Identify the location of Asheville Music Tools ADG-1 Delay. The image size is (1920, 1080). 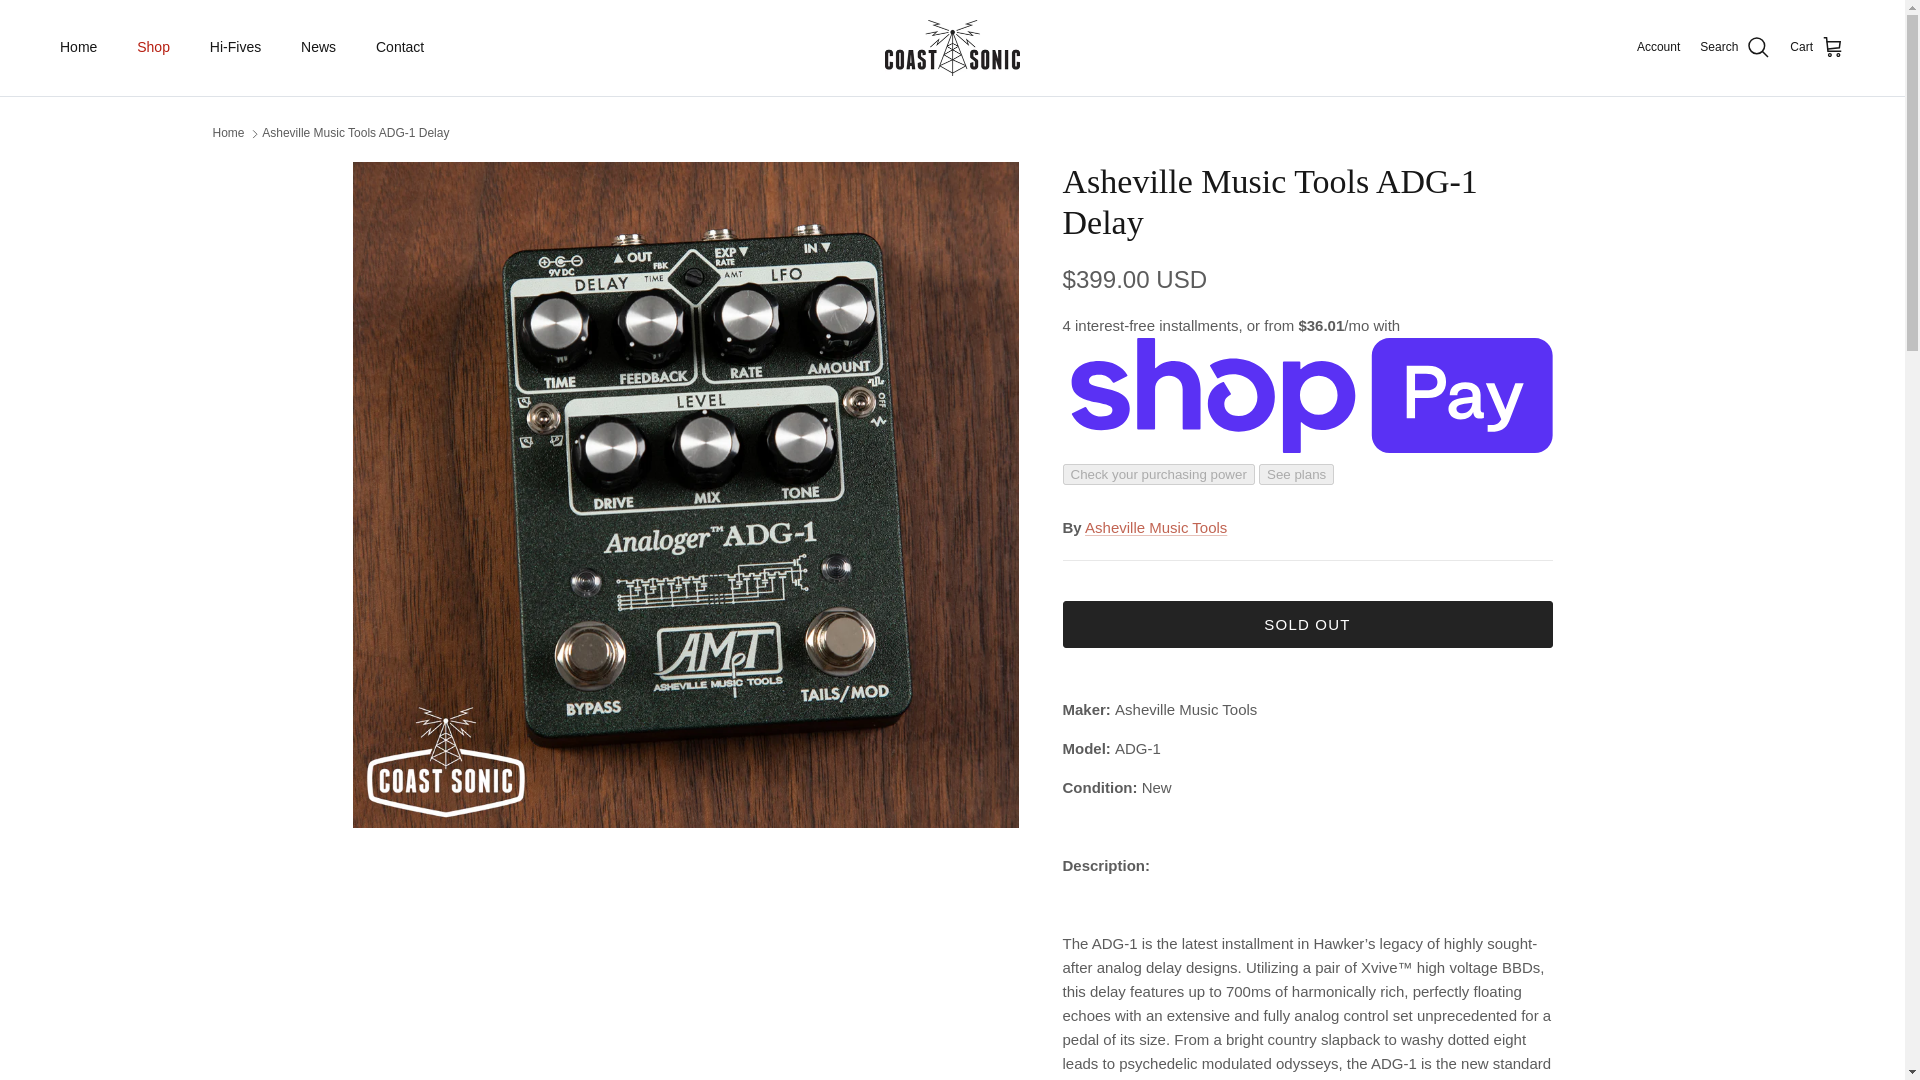
(355, 133).